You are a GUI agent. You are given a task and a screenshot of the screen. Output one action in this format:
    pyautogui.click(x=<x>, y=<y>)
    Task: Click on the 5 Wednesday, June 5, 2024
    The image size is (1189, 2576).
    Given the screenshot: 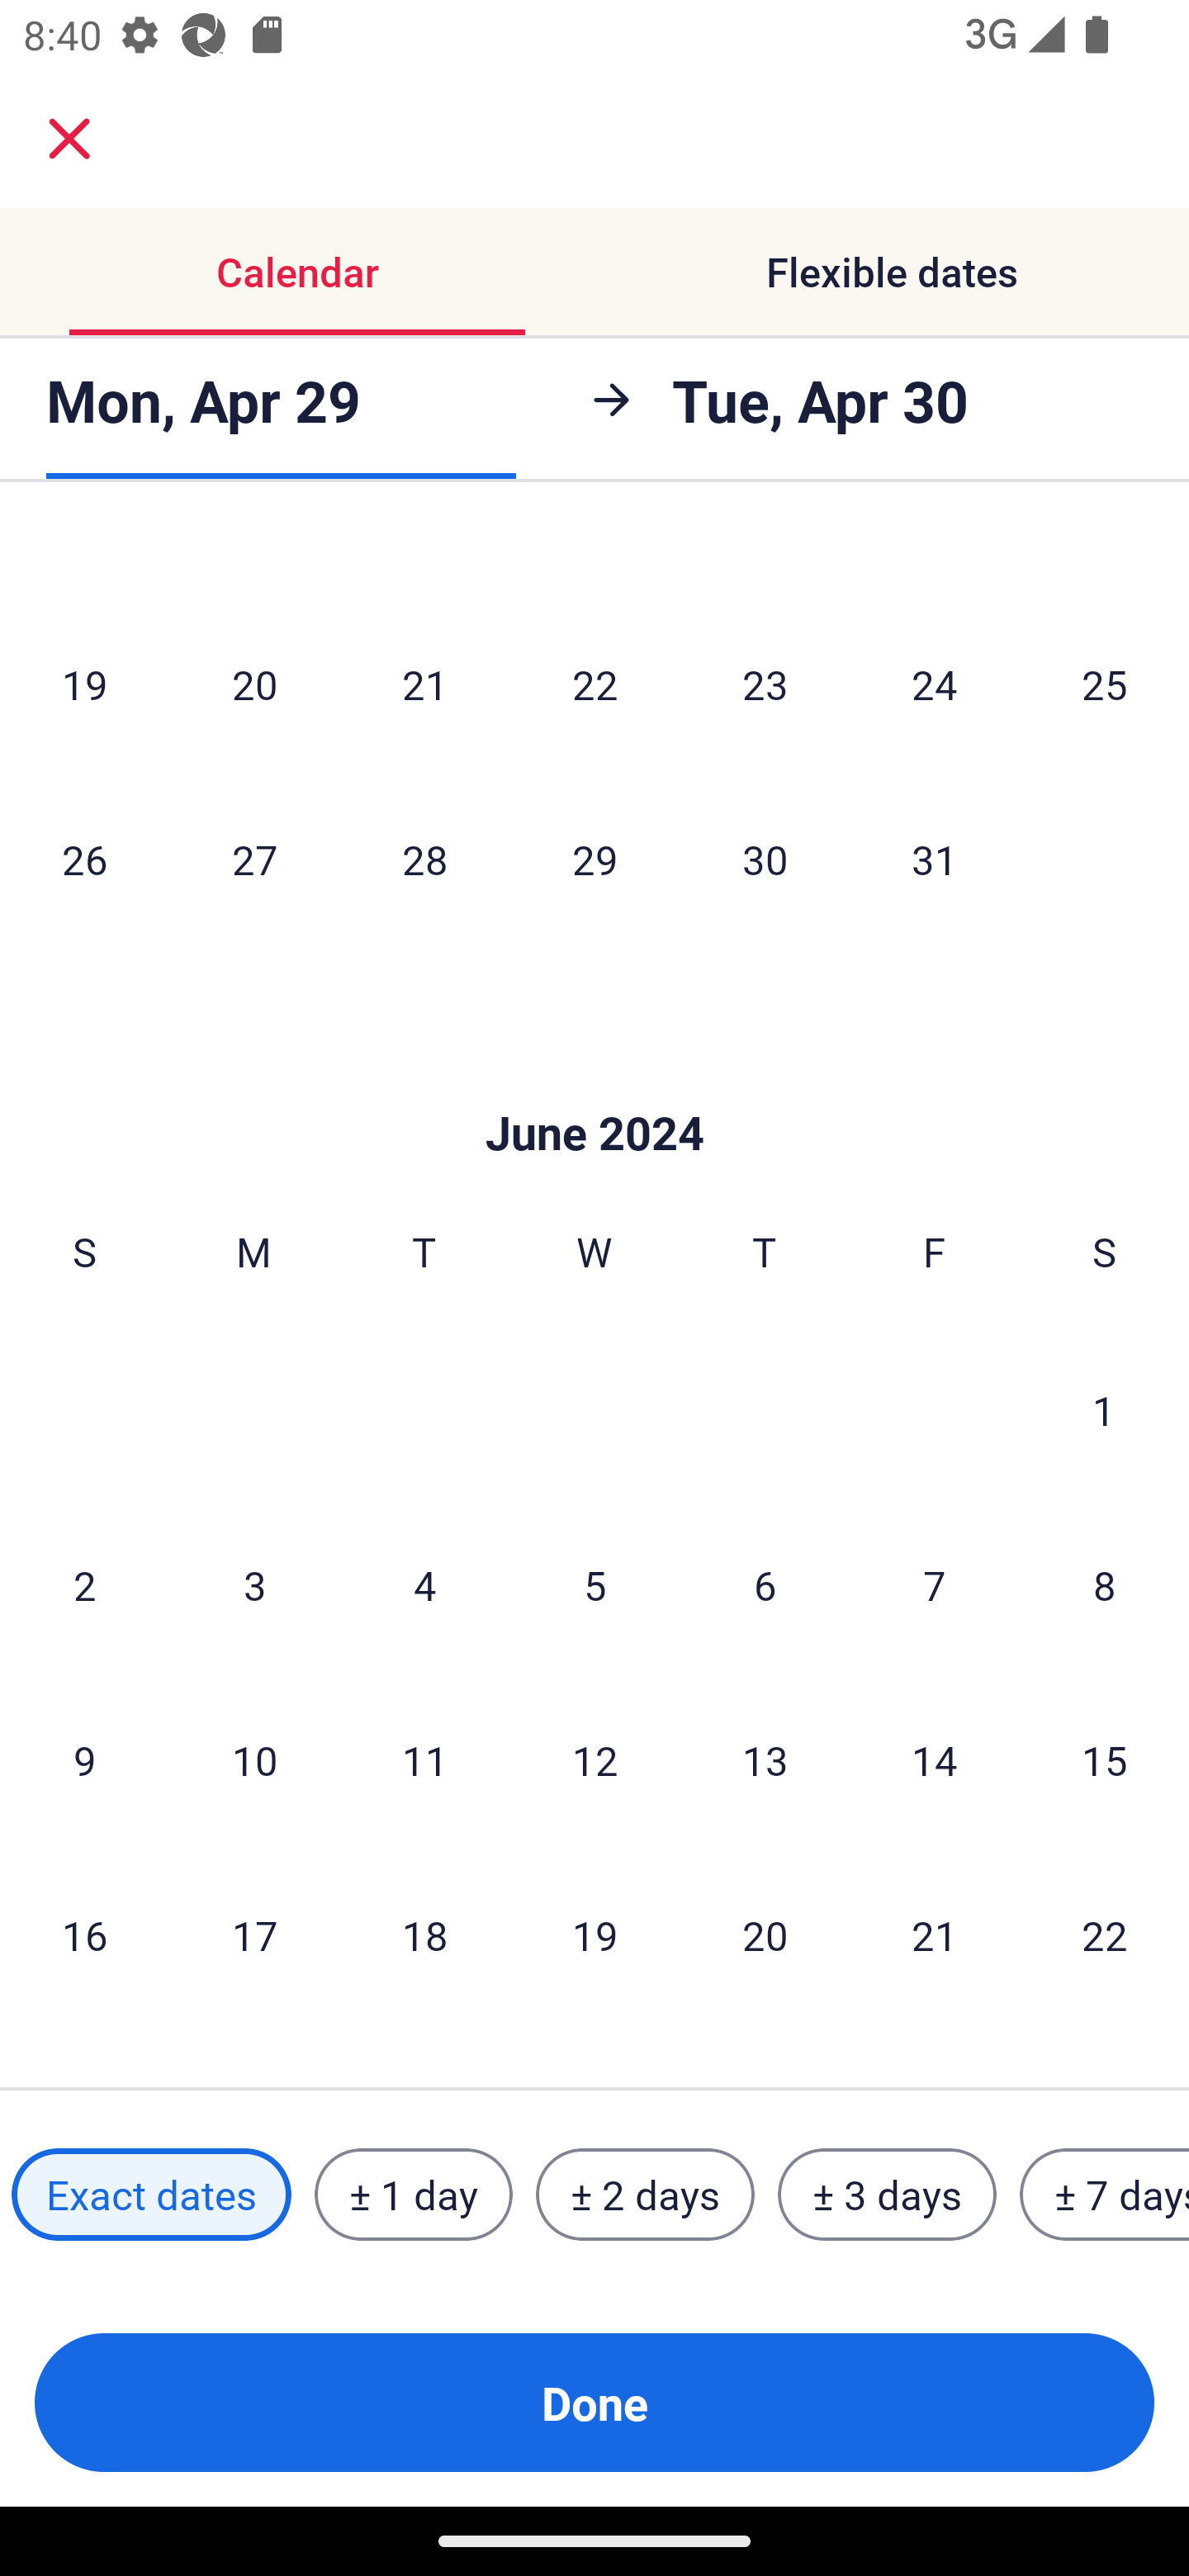 What is the action you would take?
    pyautogui.click(x=594, y=1584)
    